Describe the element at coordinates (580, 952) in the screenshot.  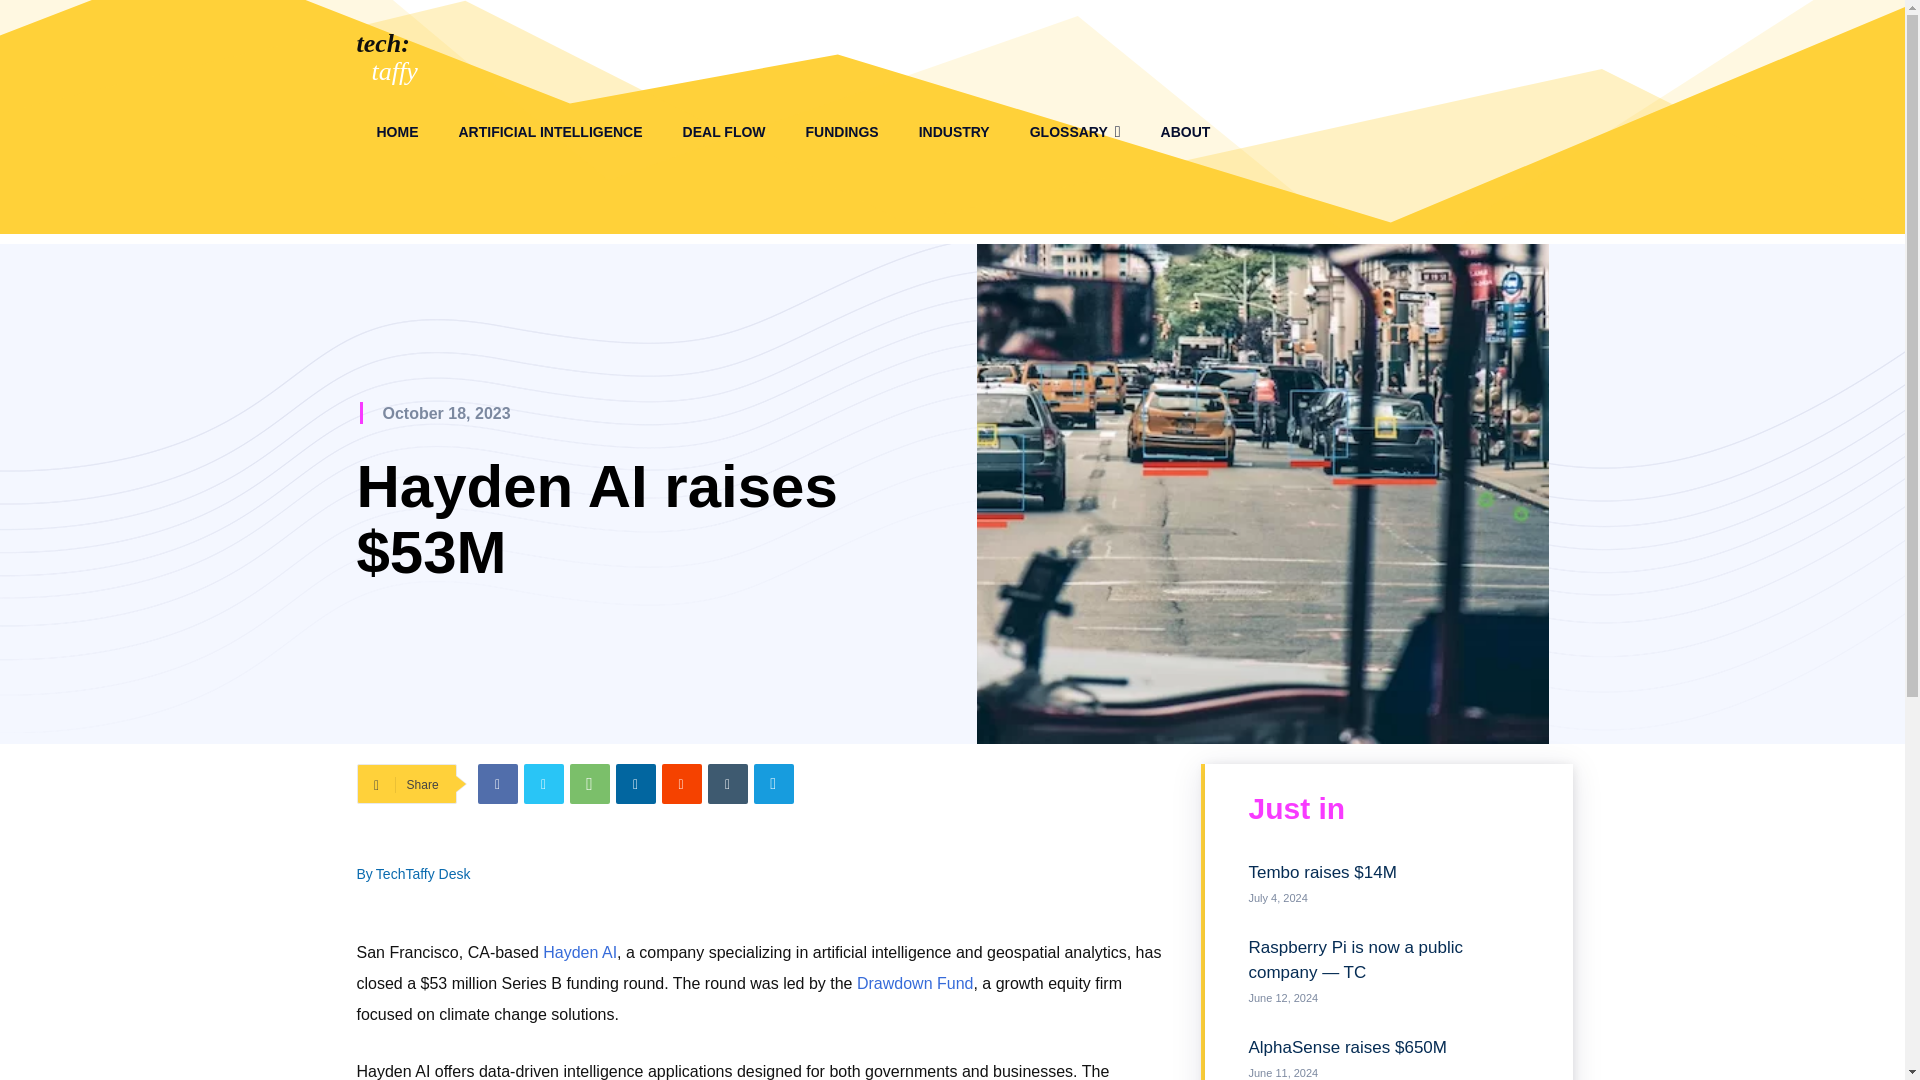
I see `Hayden AI` at that location.